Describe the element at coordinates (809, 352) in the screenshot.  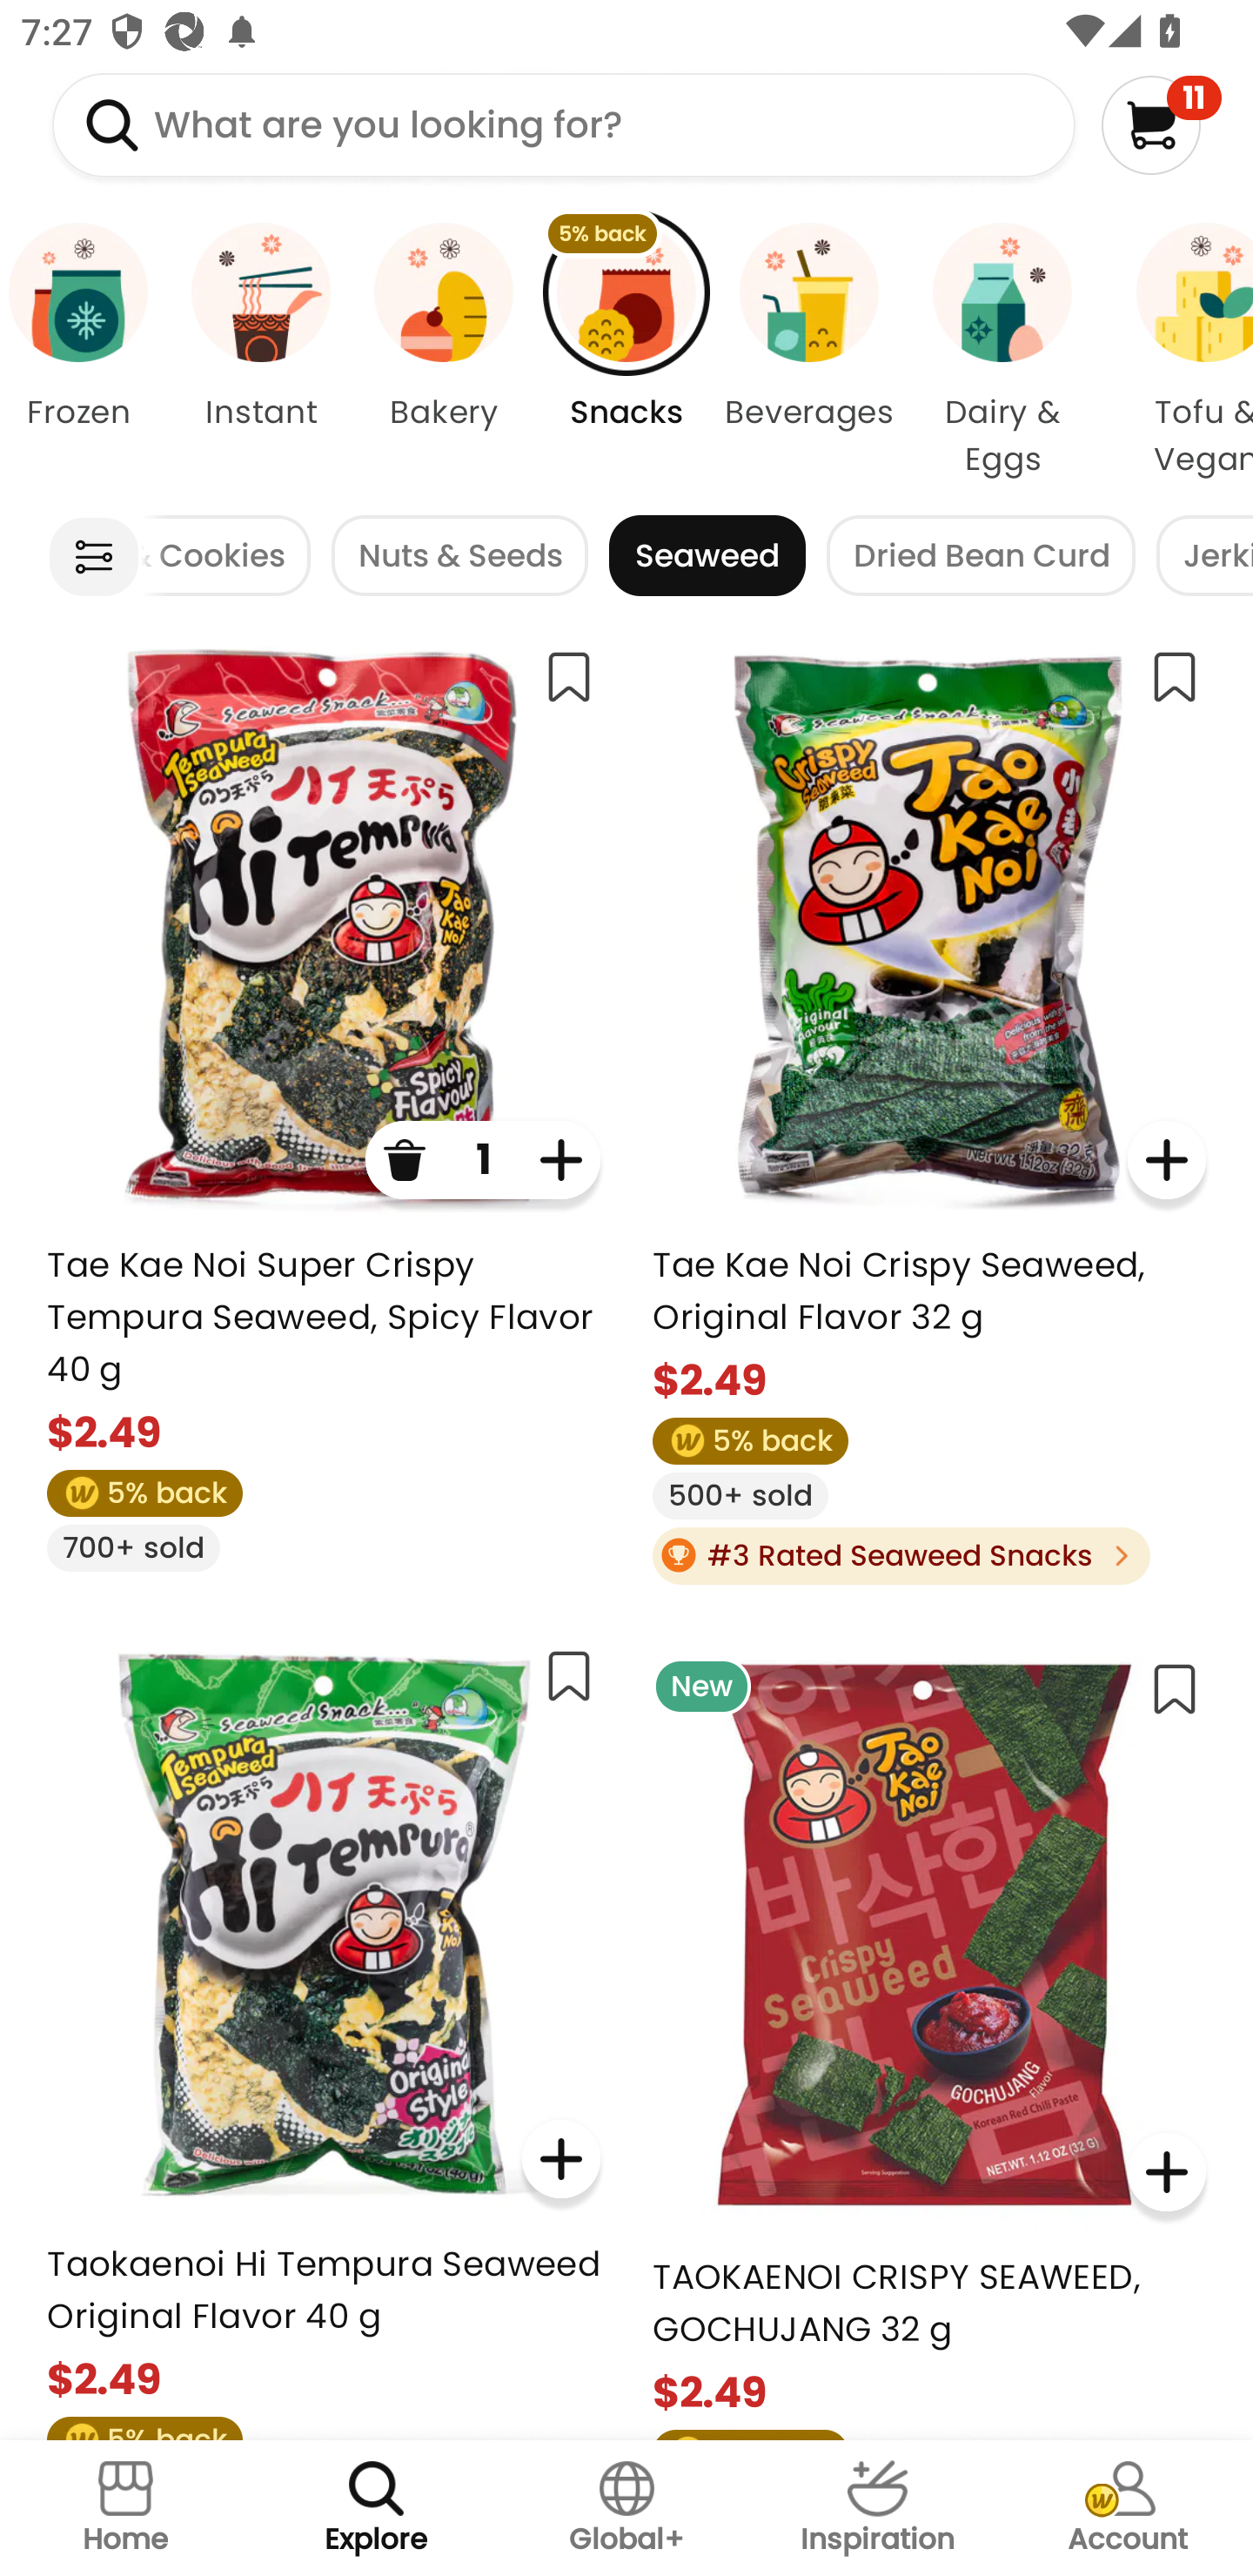
I see `Beverages` at that location.